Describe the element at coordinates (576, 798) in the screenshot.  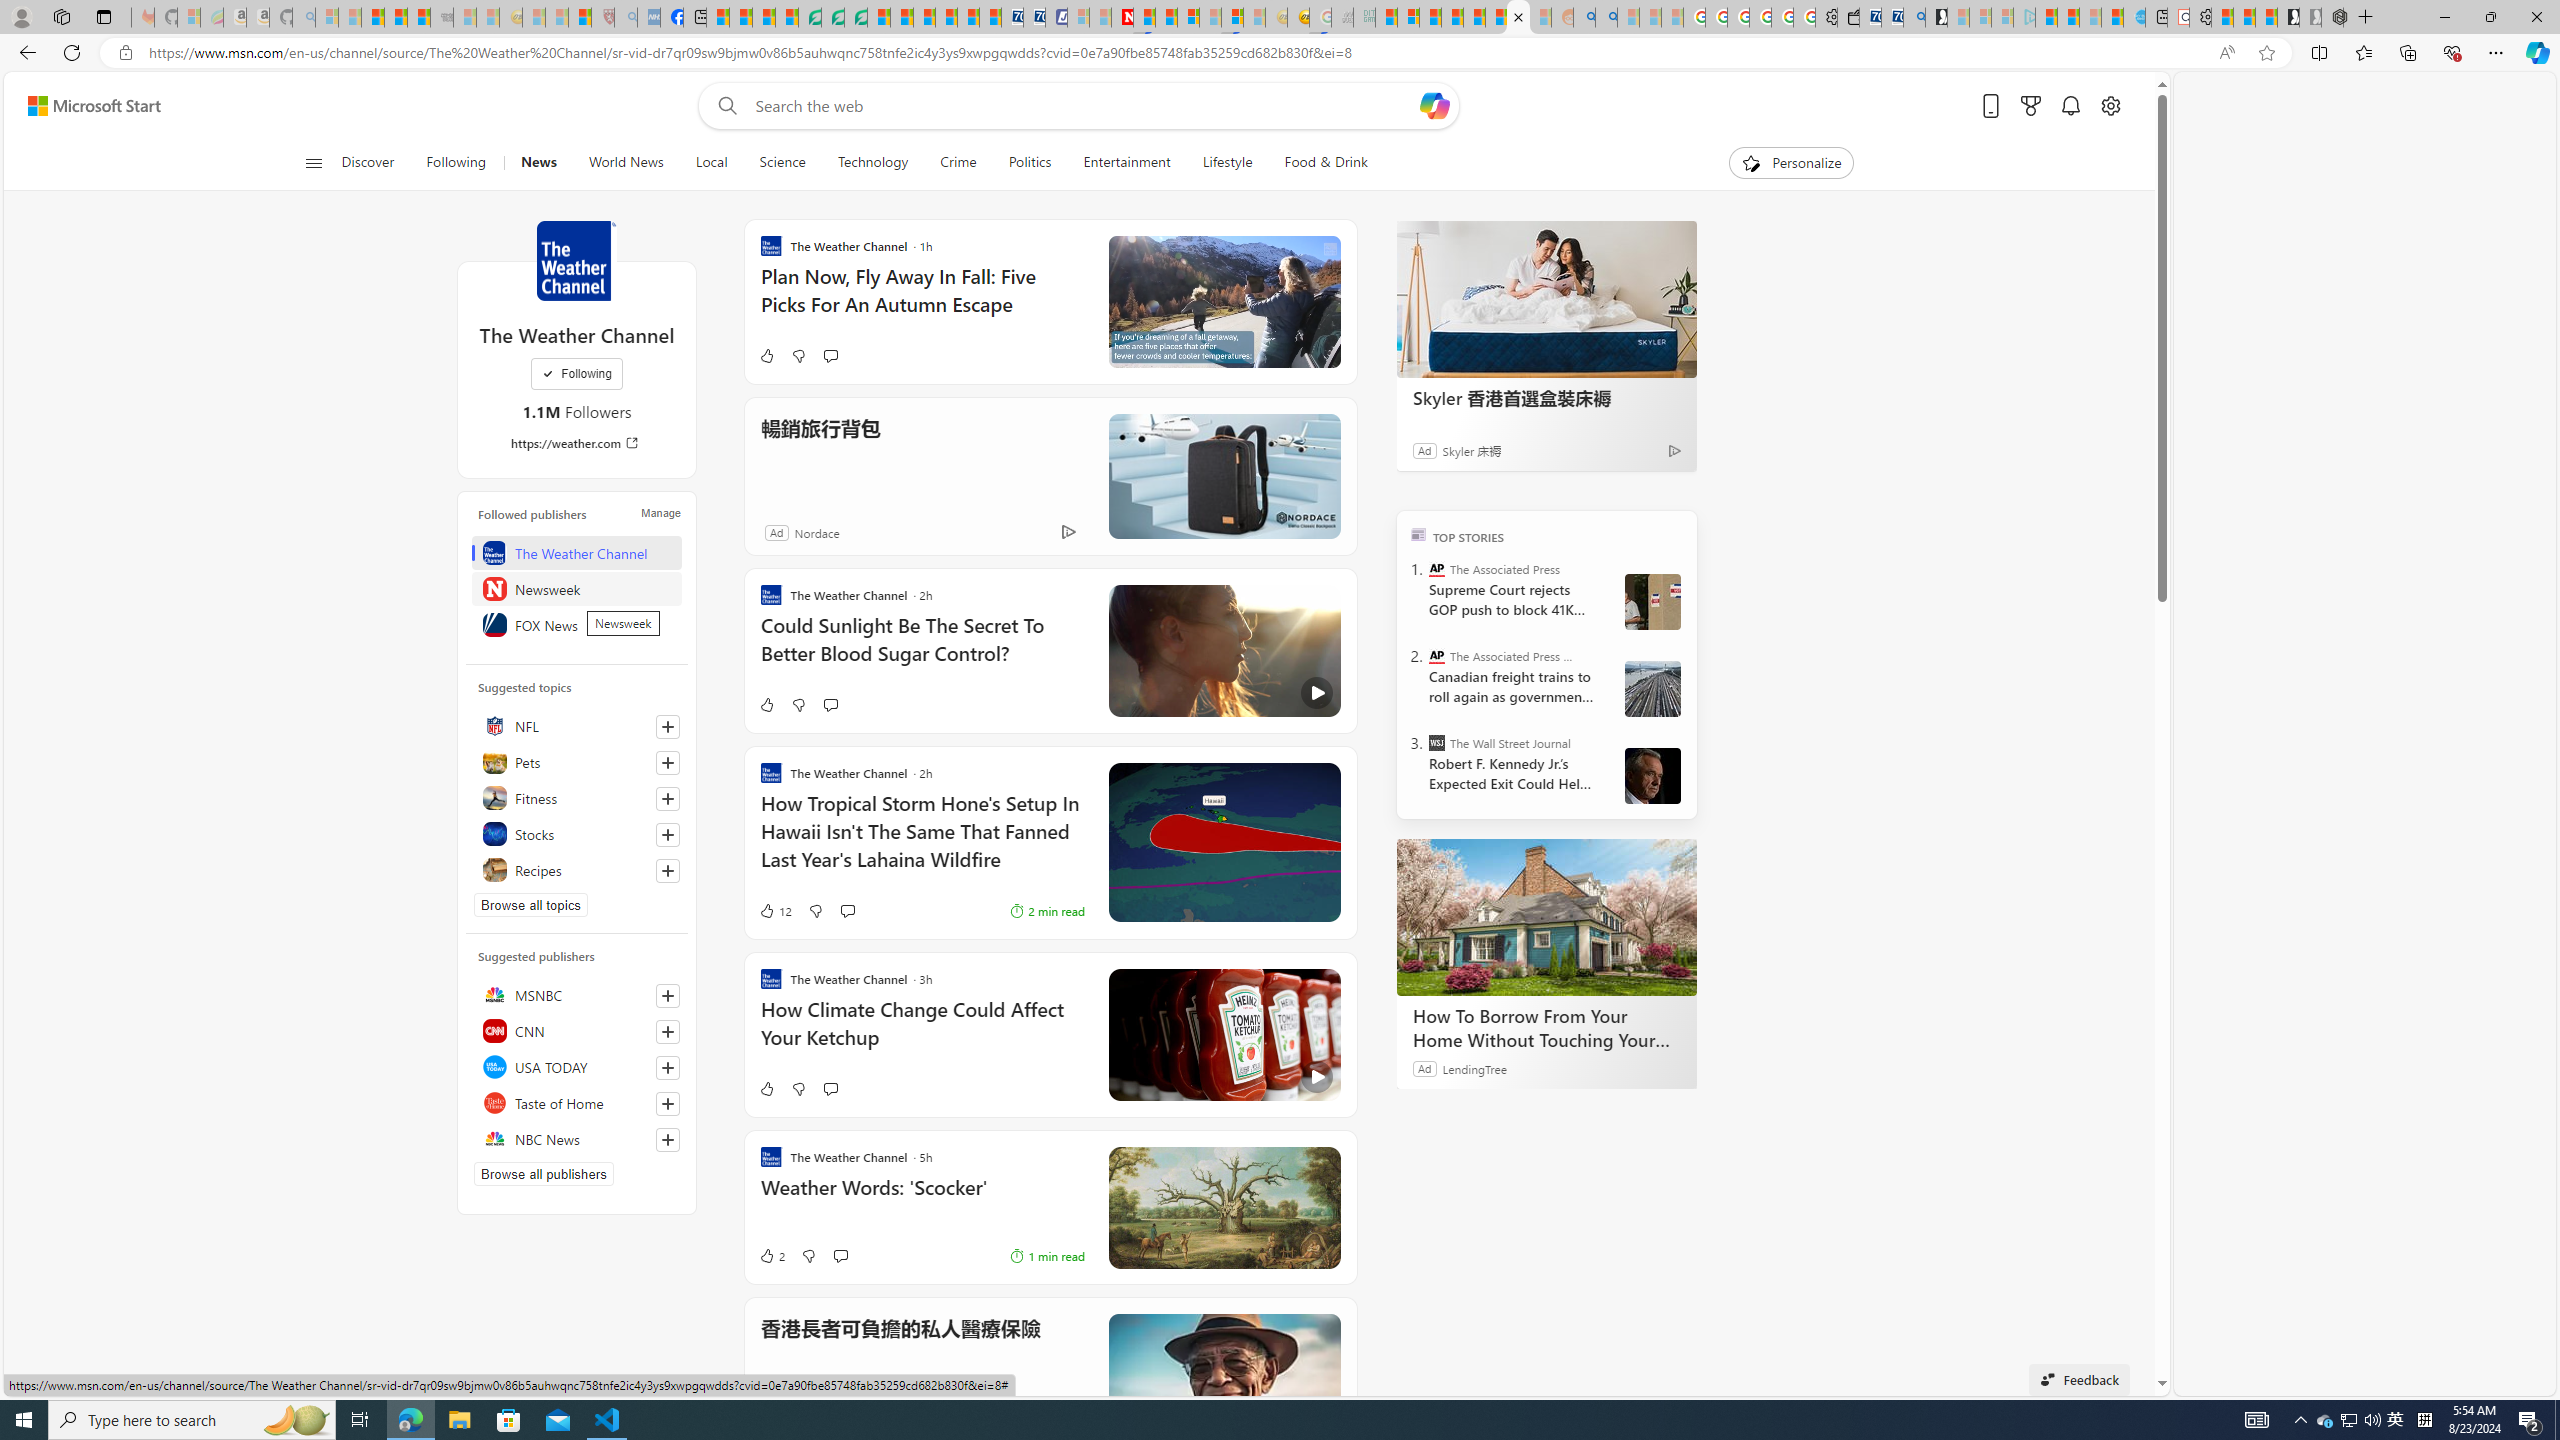
I see `Fitness` at that location.